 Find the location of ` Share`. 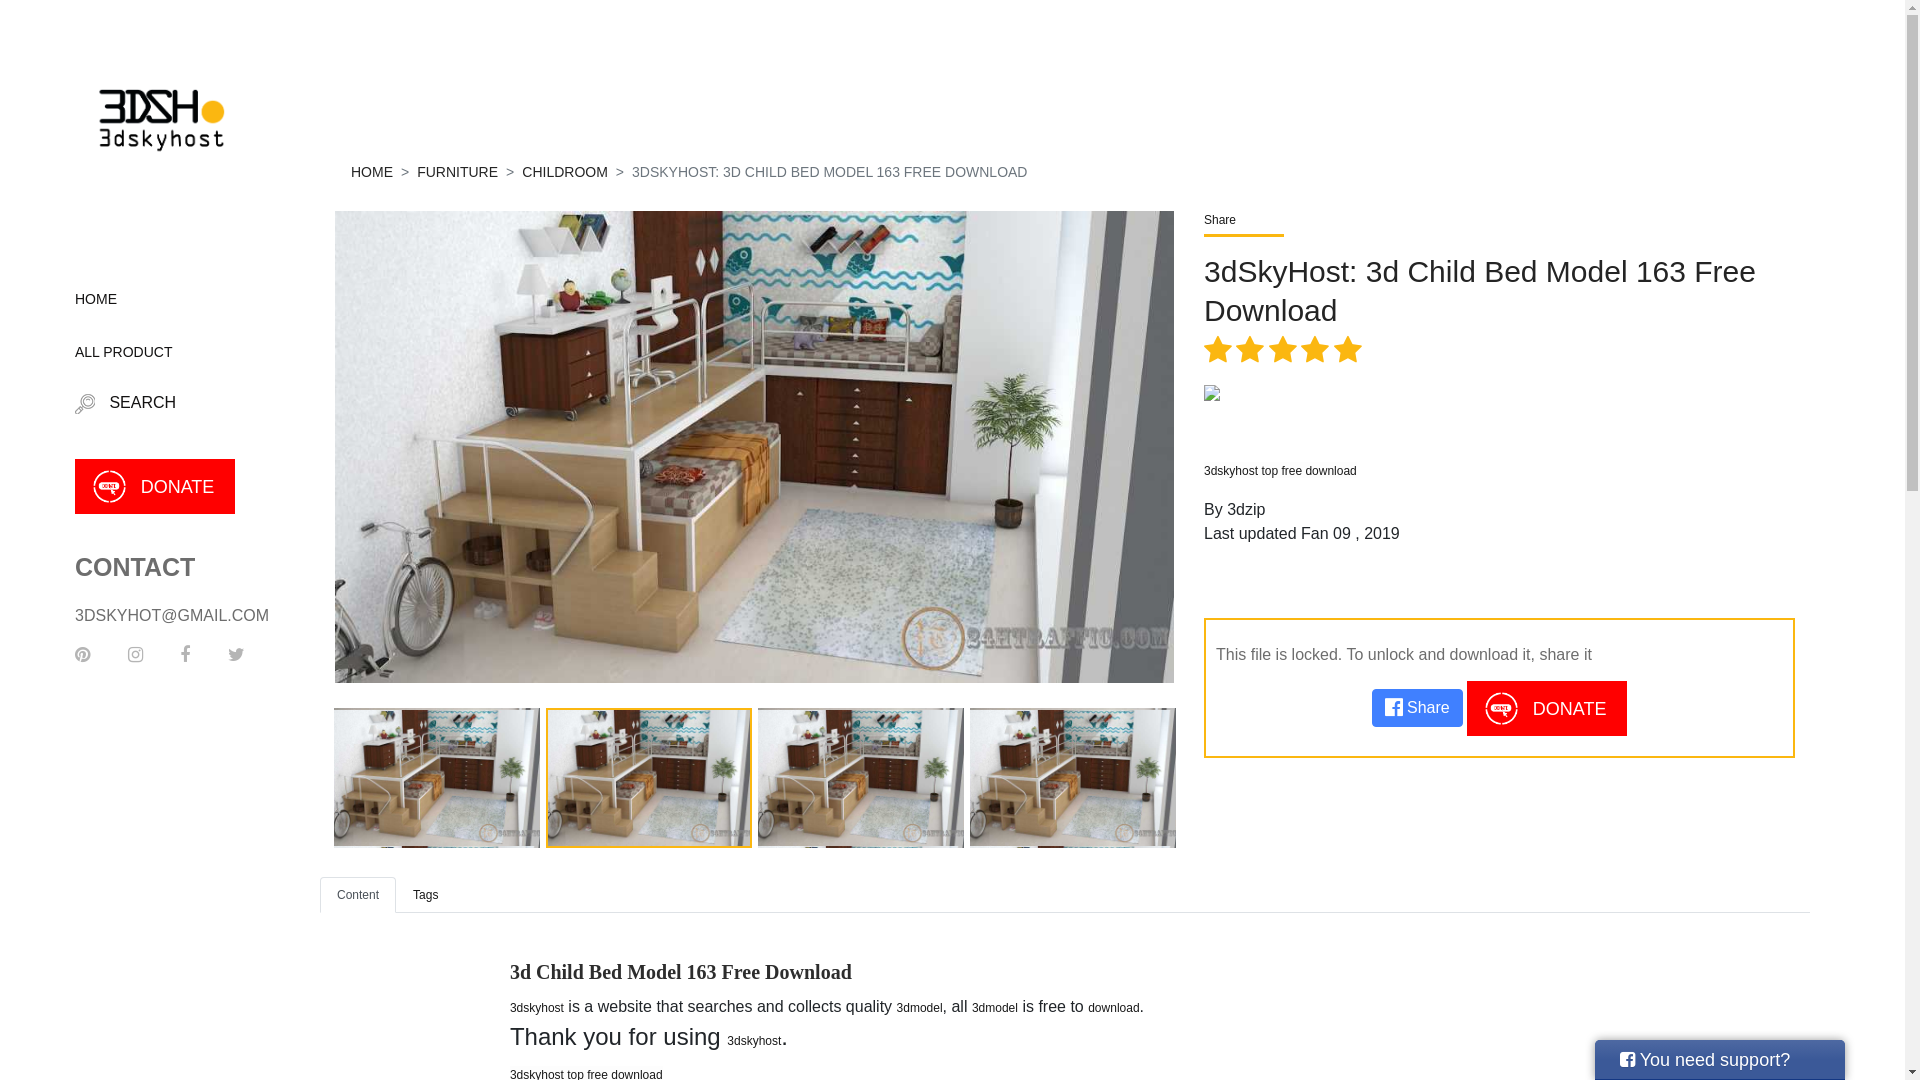

 Share is located at coordinates (1418, 708).